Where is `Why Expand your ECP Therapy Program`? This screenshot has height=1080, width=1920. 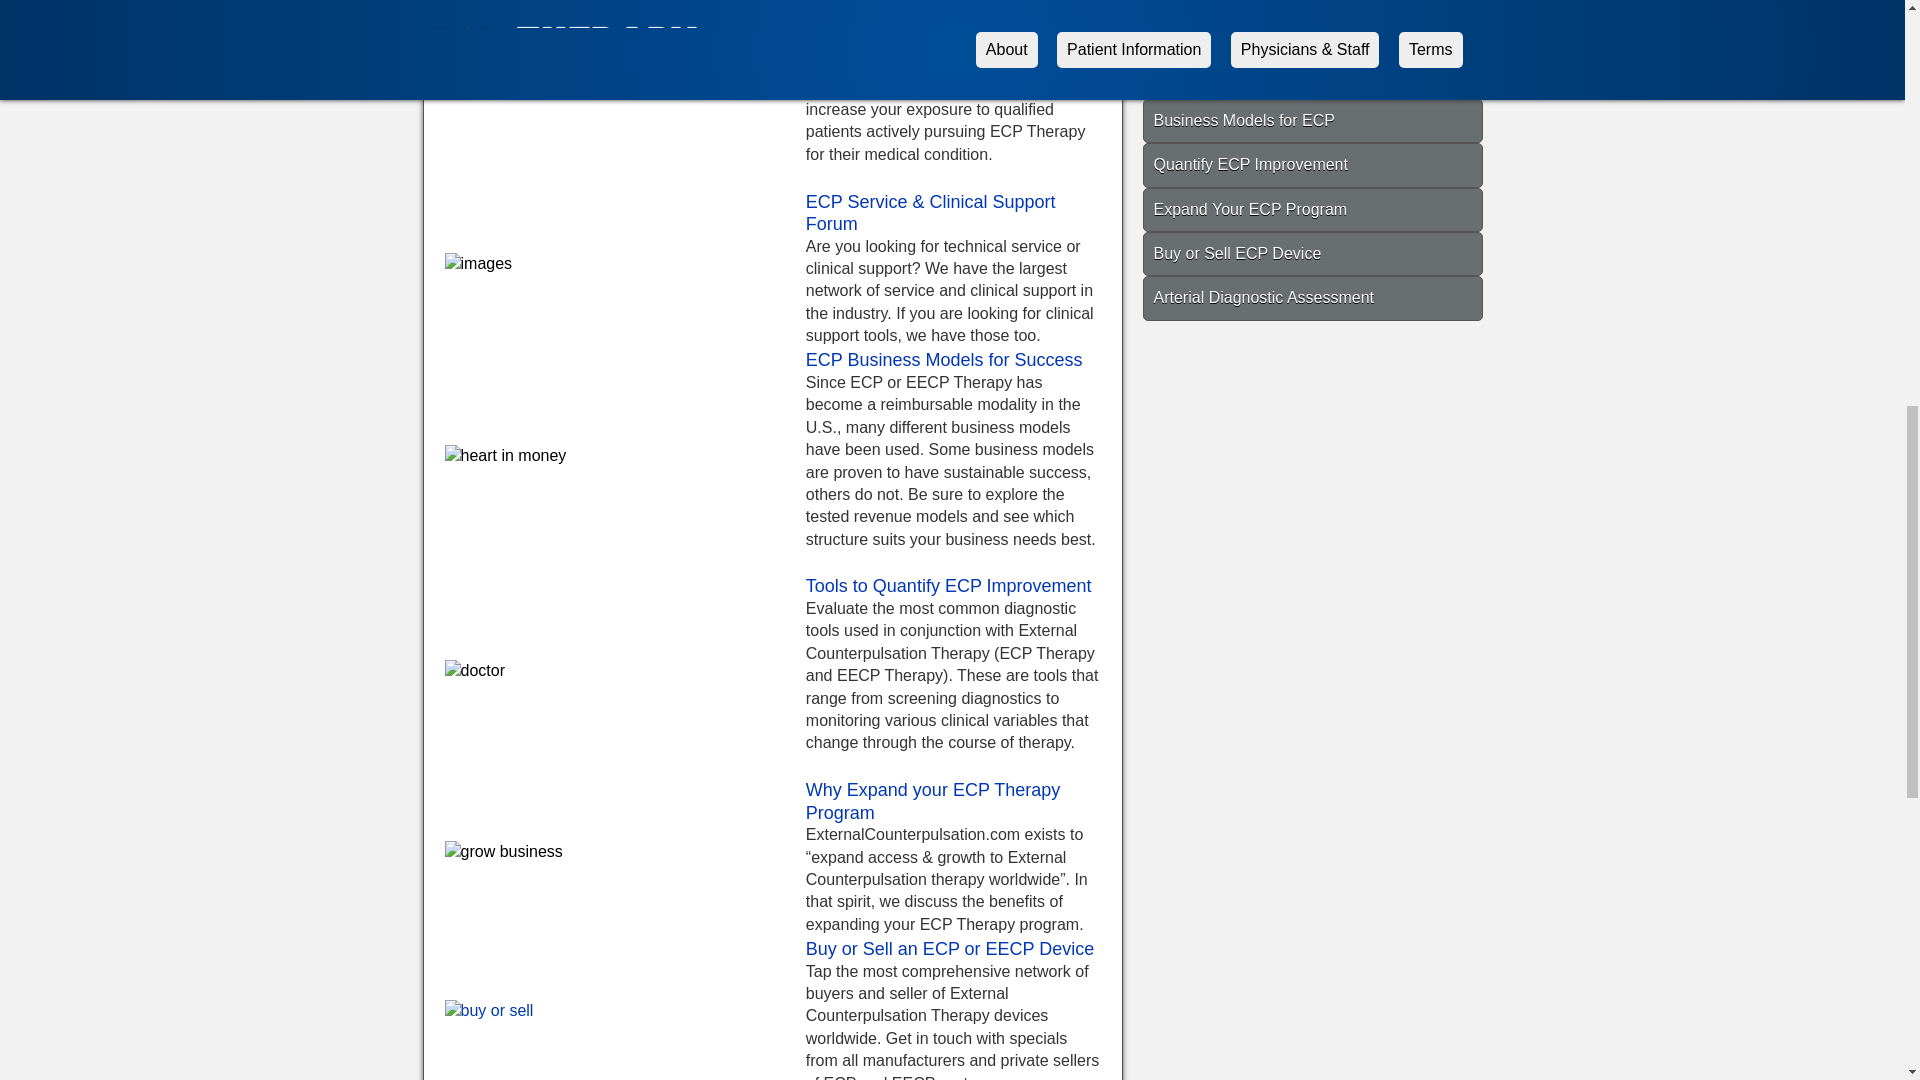 Why Expand your ECP Therapy Program is located at coordinates (932, 800).